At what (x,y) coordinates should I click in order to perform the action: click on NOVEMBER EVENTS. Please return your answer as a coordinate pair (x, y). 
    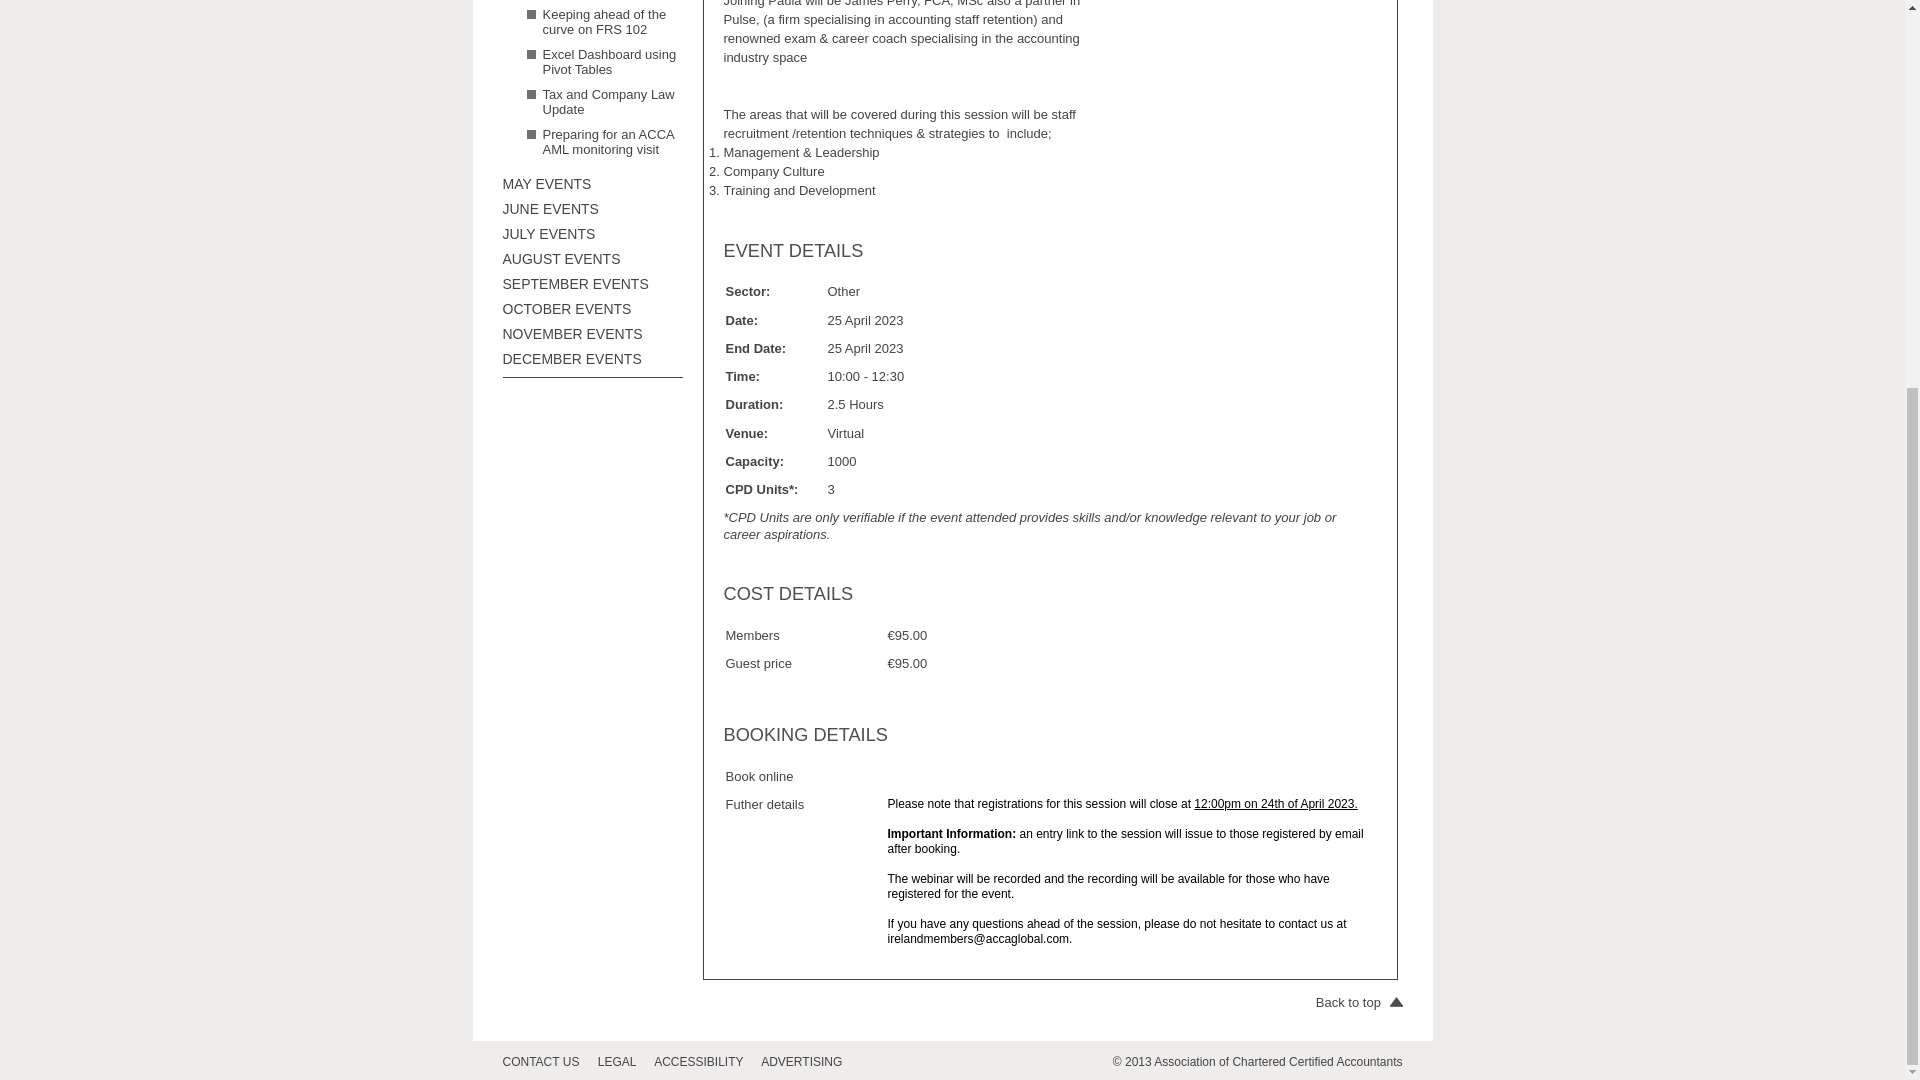
    Looking at the image, I should click on (571, 334).